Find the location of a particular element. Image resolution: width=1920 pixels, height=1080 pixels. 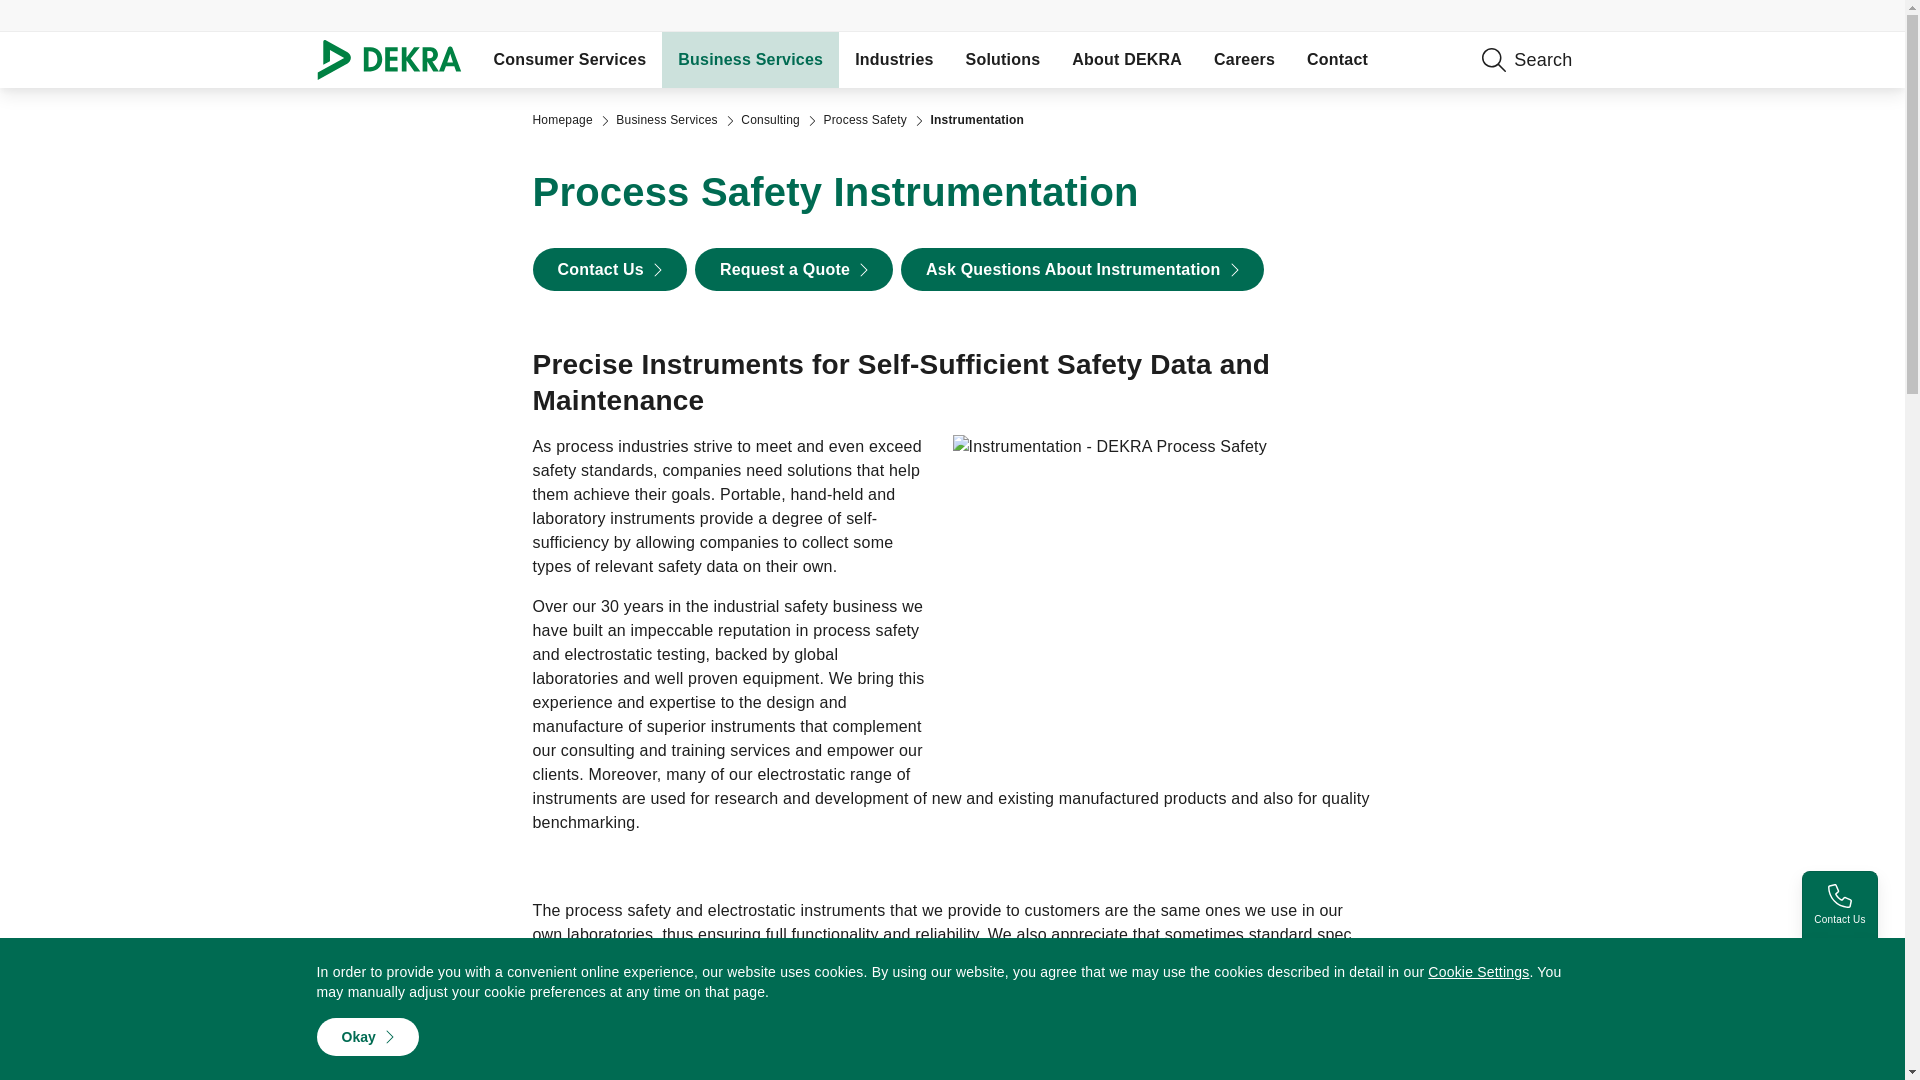

Contact is located at coordinates (1337, 60).